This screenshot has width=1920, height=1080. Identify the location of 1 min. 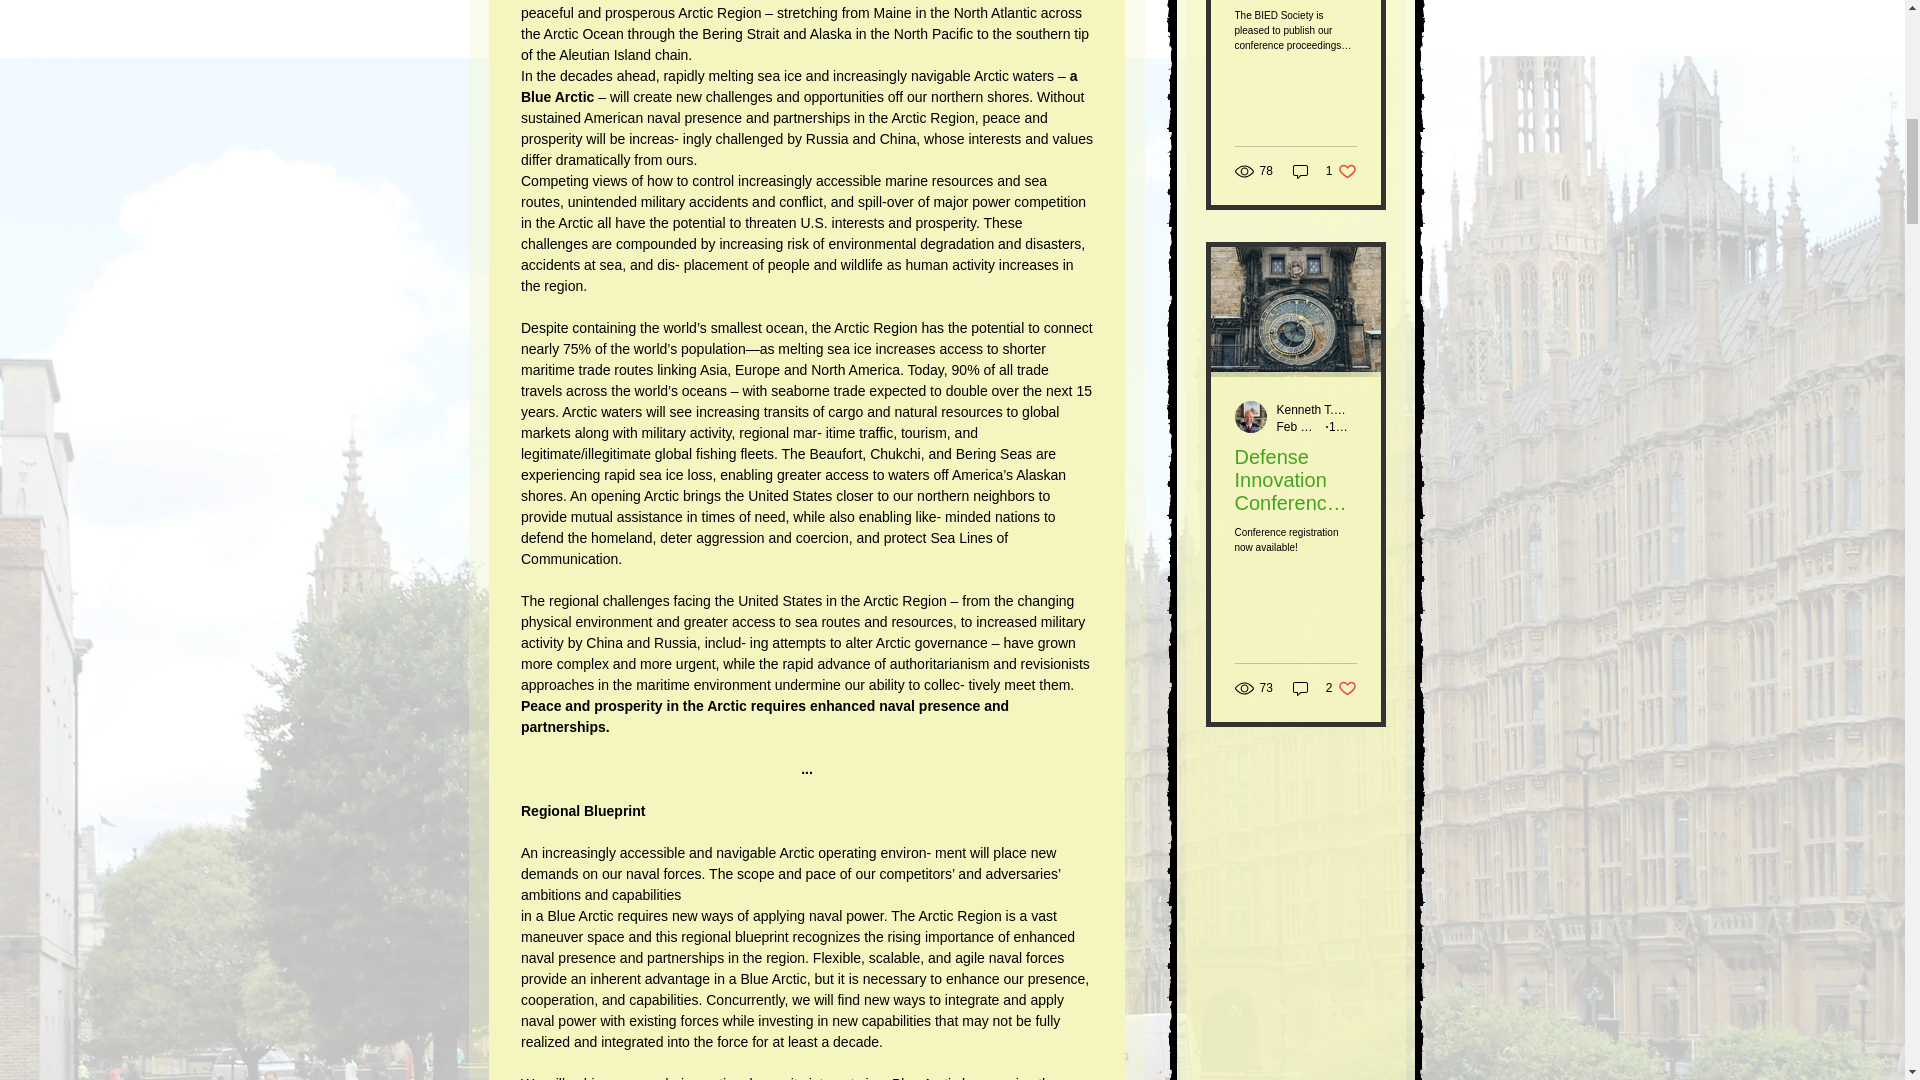
(1342, 427).